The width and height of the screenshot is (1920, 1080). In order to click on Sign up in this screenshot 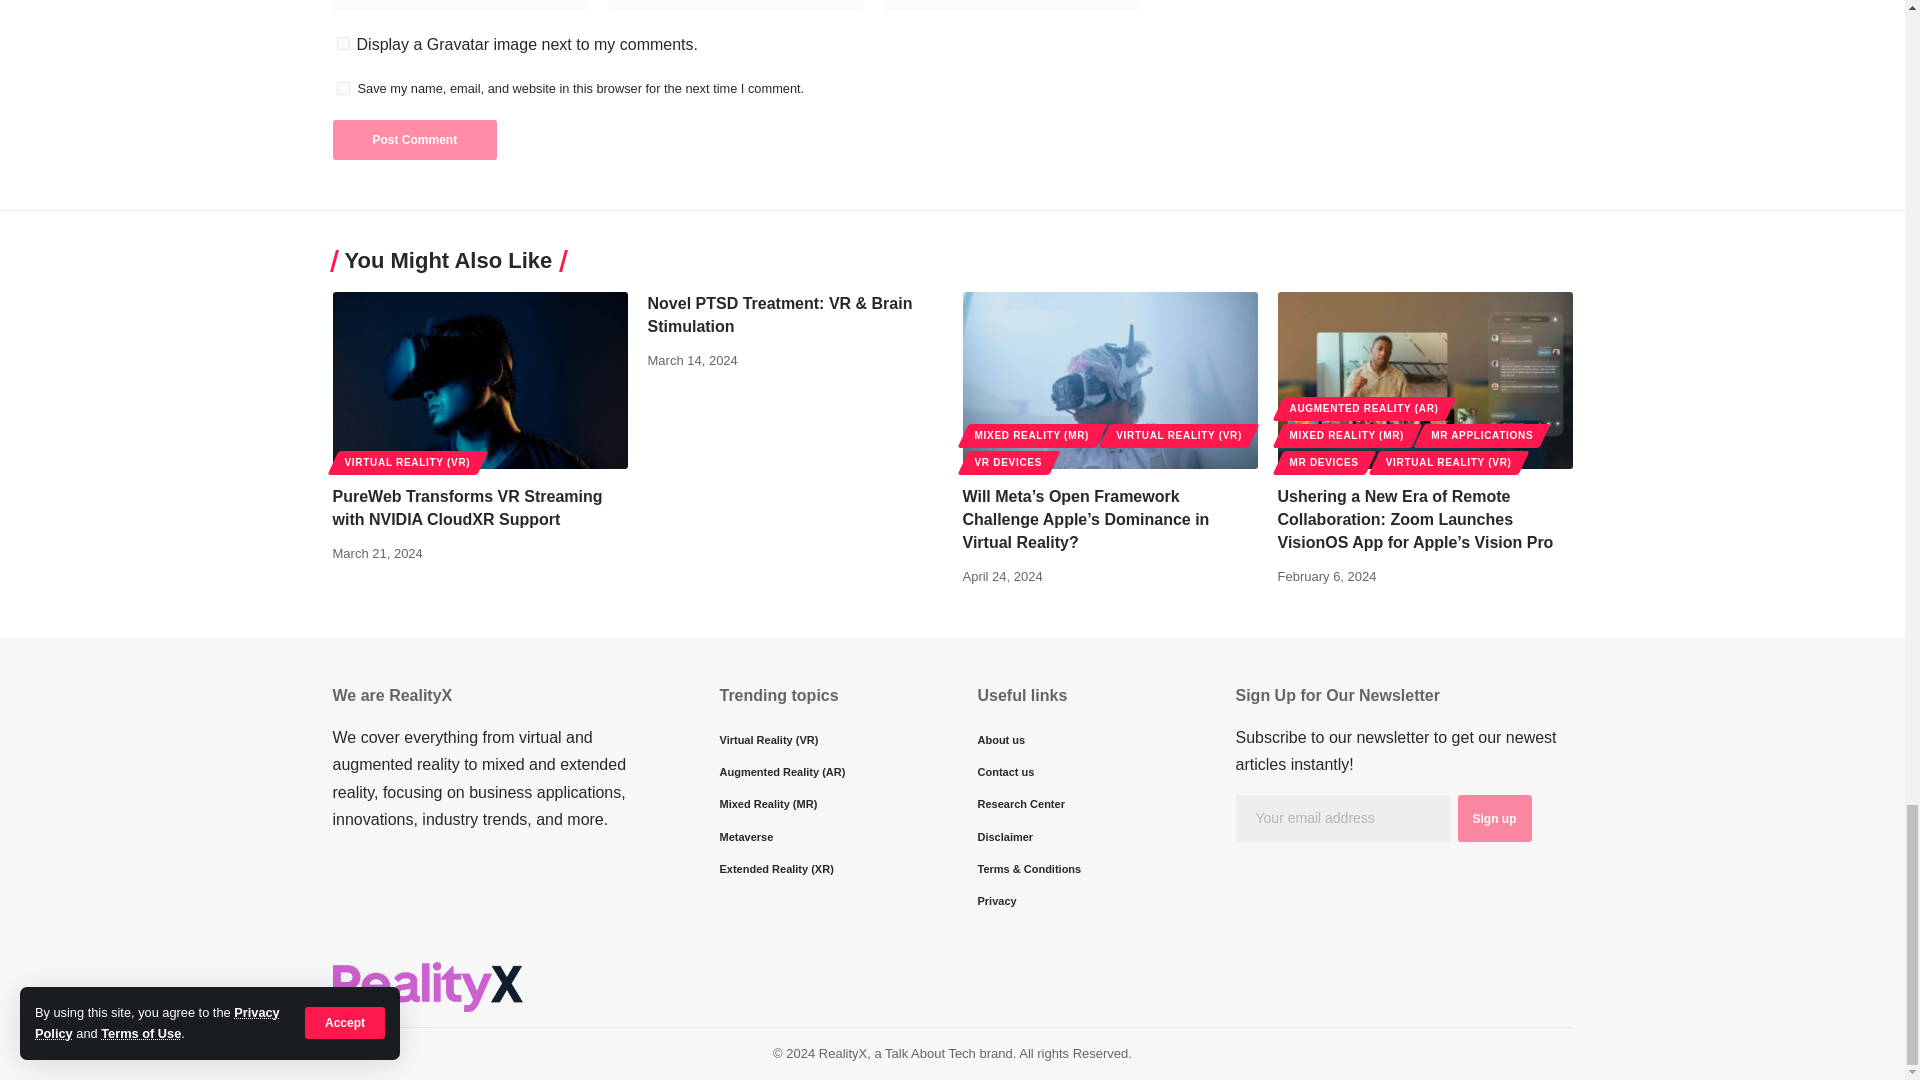, I will do `click(1494, 818)`.